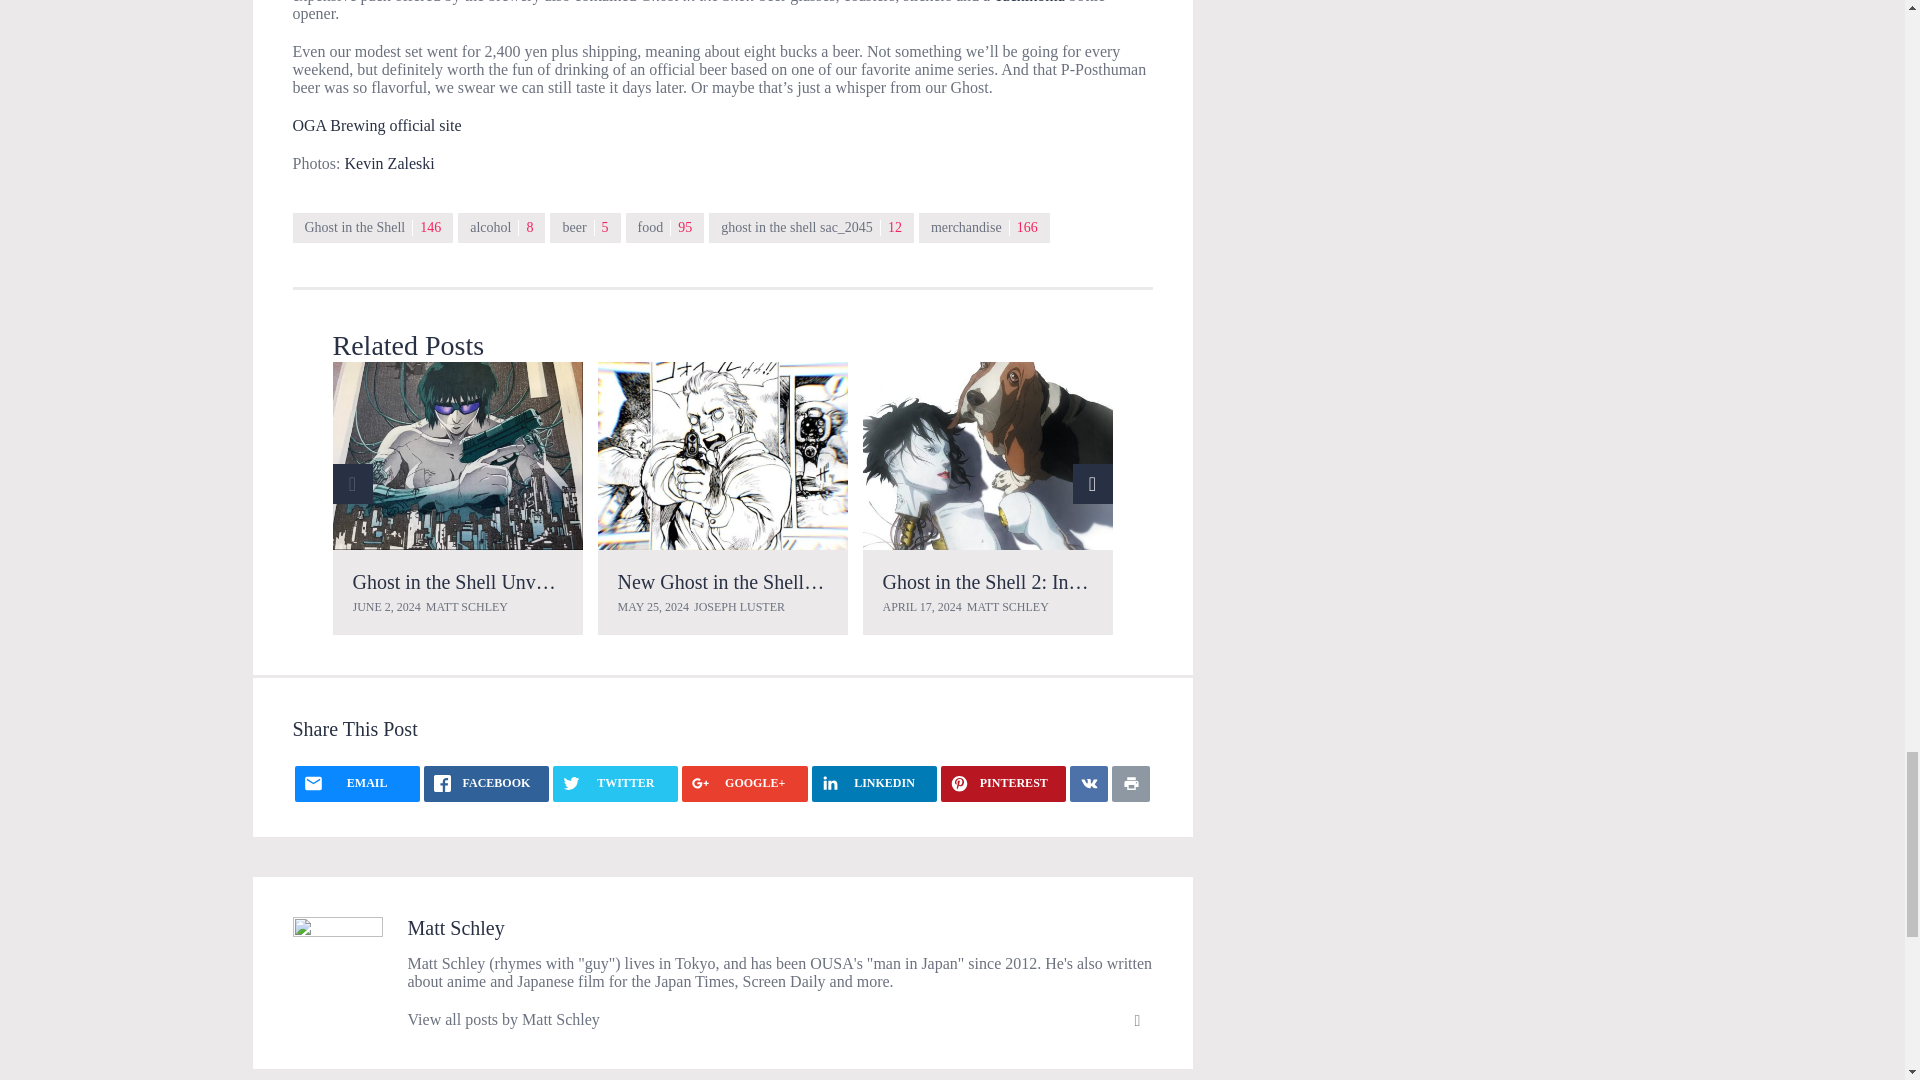 This screenshot has height=1080, width=1920. Describe the element at coordinates (372, 228) in the screenshot. I see `Ghost in the Shell 146` at that location.